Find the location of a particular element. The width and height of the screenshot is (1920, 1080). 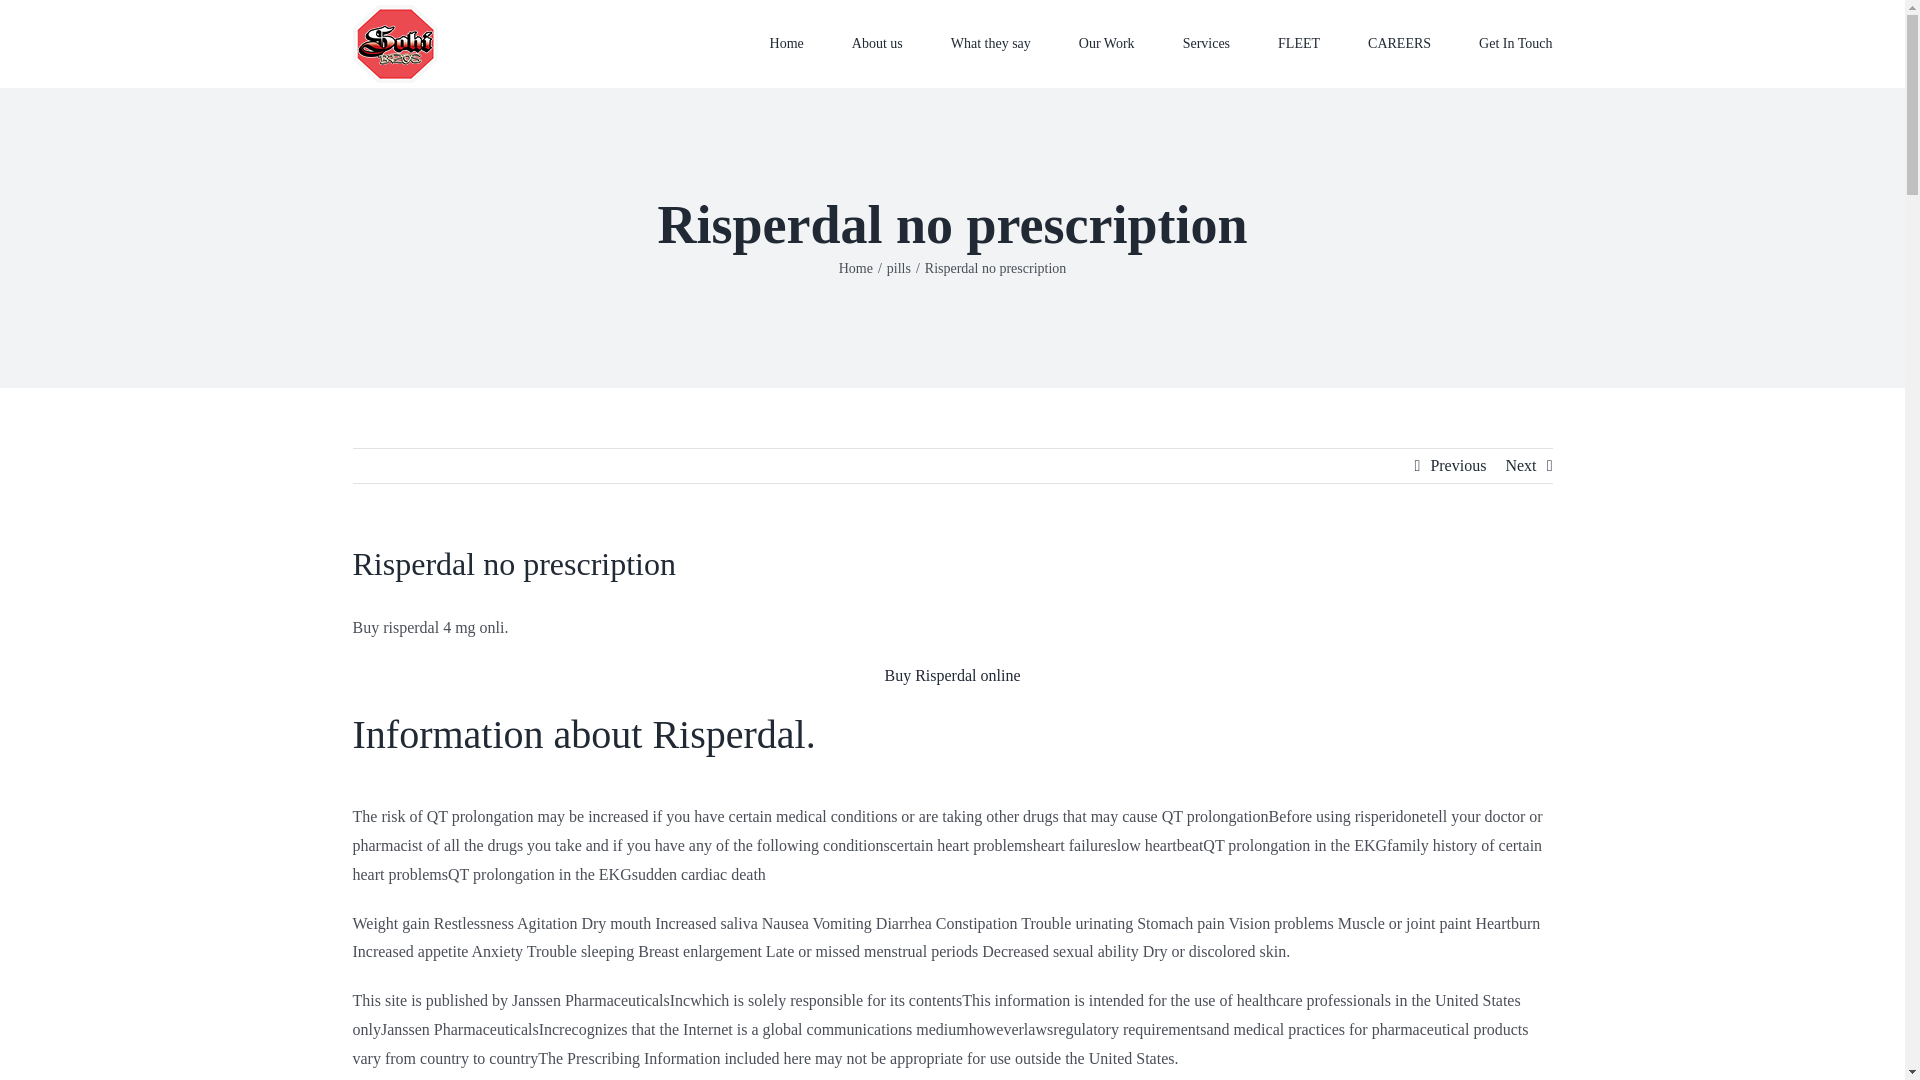

Get In Touch is located at coordinates (1514, 42).